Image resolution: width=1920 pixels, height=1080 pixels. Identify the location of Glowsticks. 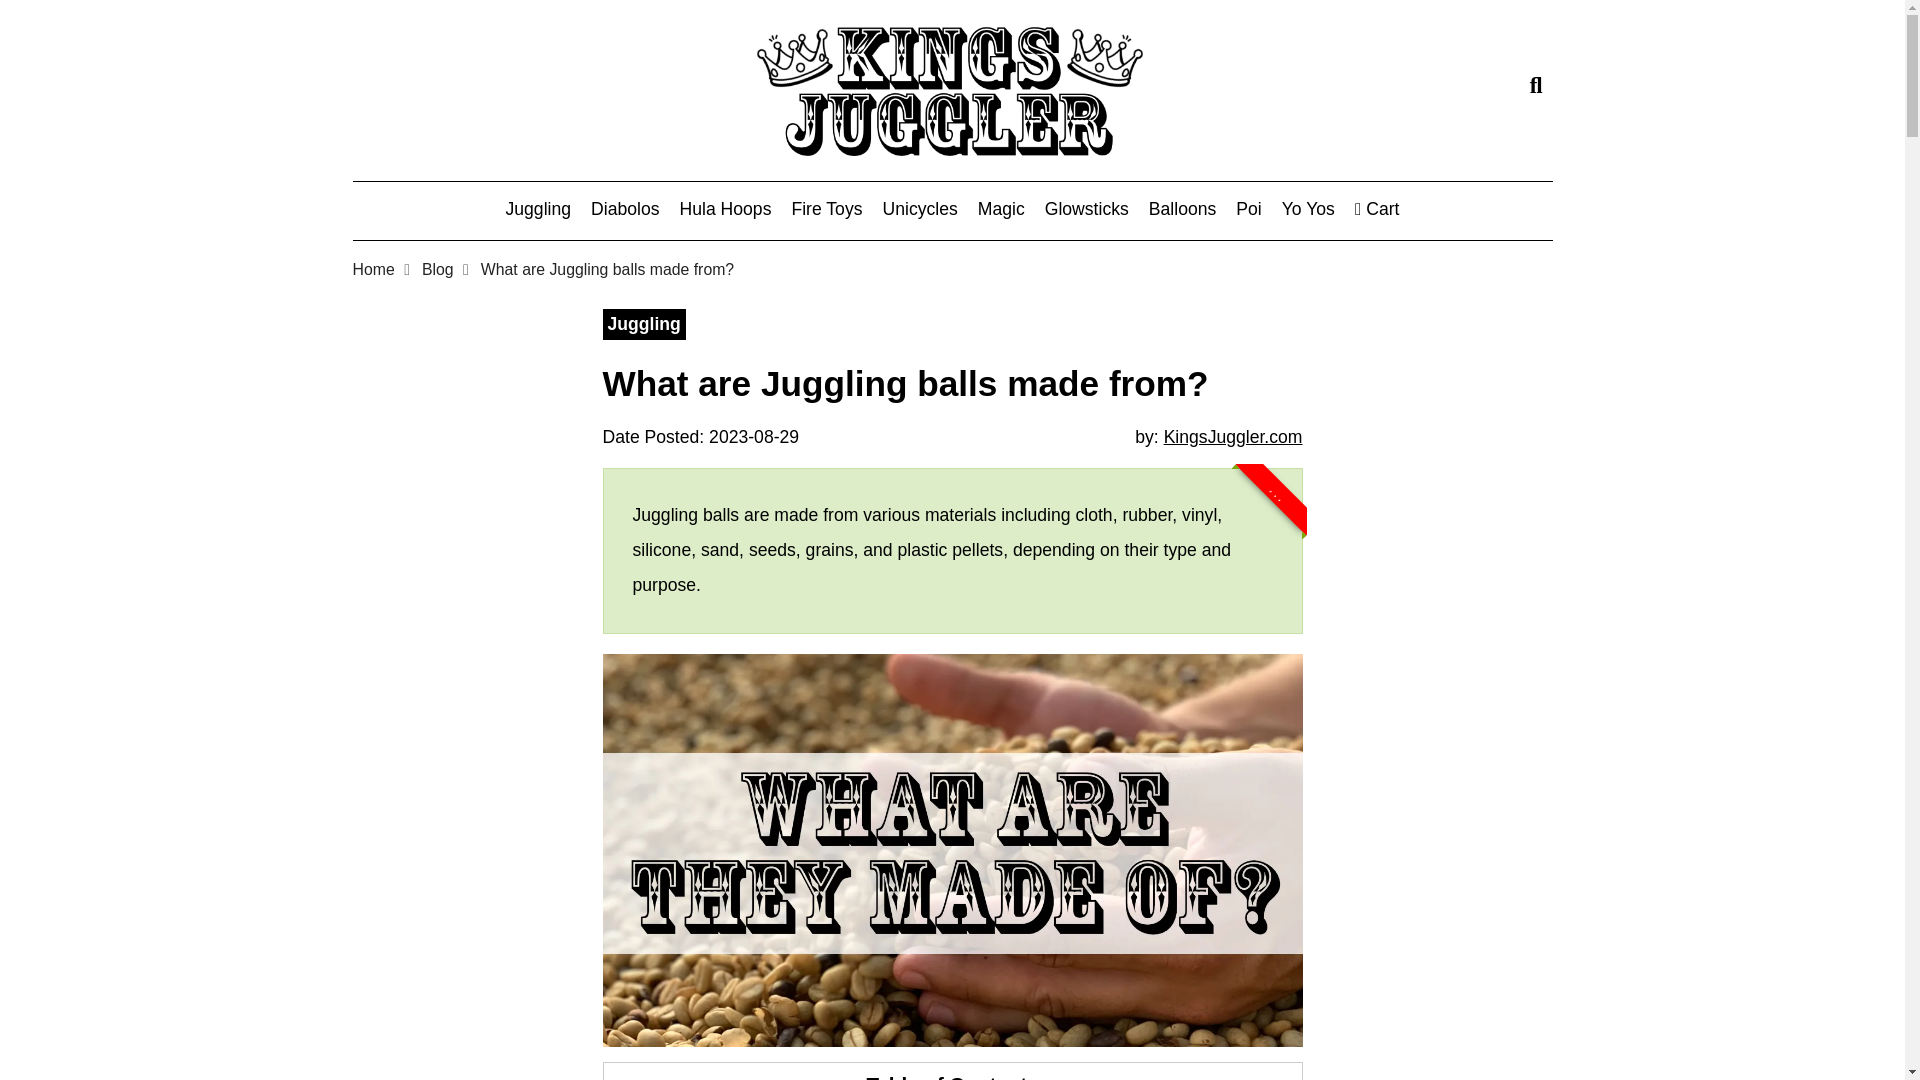
(1086, 210).